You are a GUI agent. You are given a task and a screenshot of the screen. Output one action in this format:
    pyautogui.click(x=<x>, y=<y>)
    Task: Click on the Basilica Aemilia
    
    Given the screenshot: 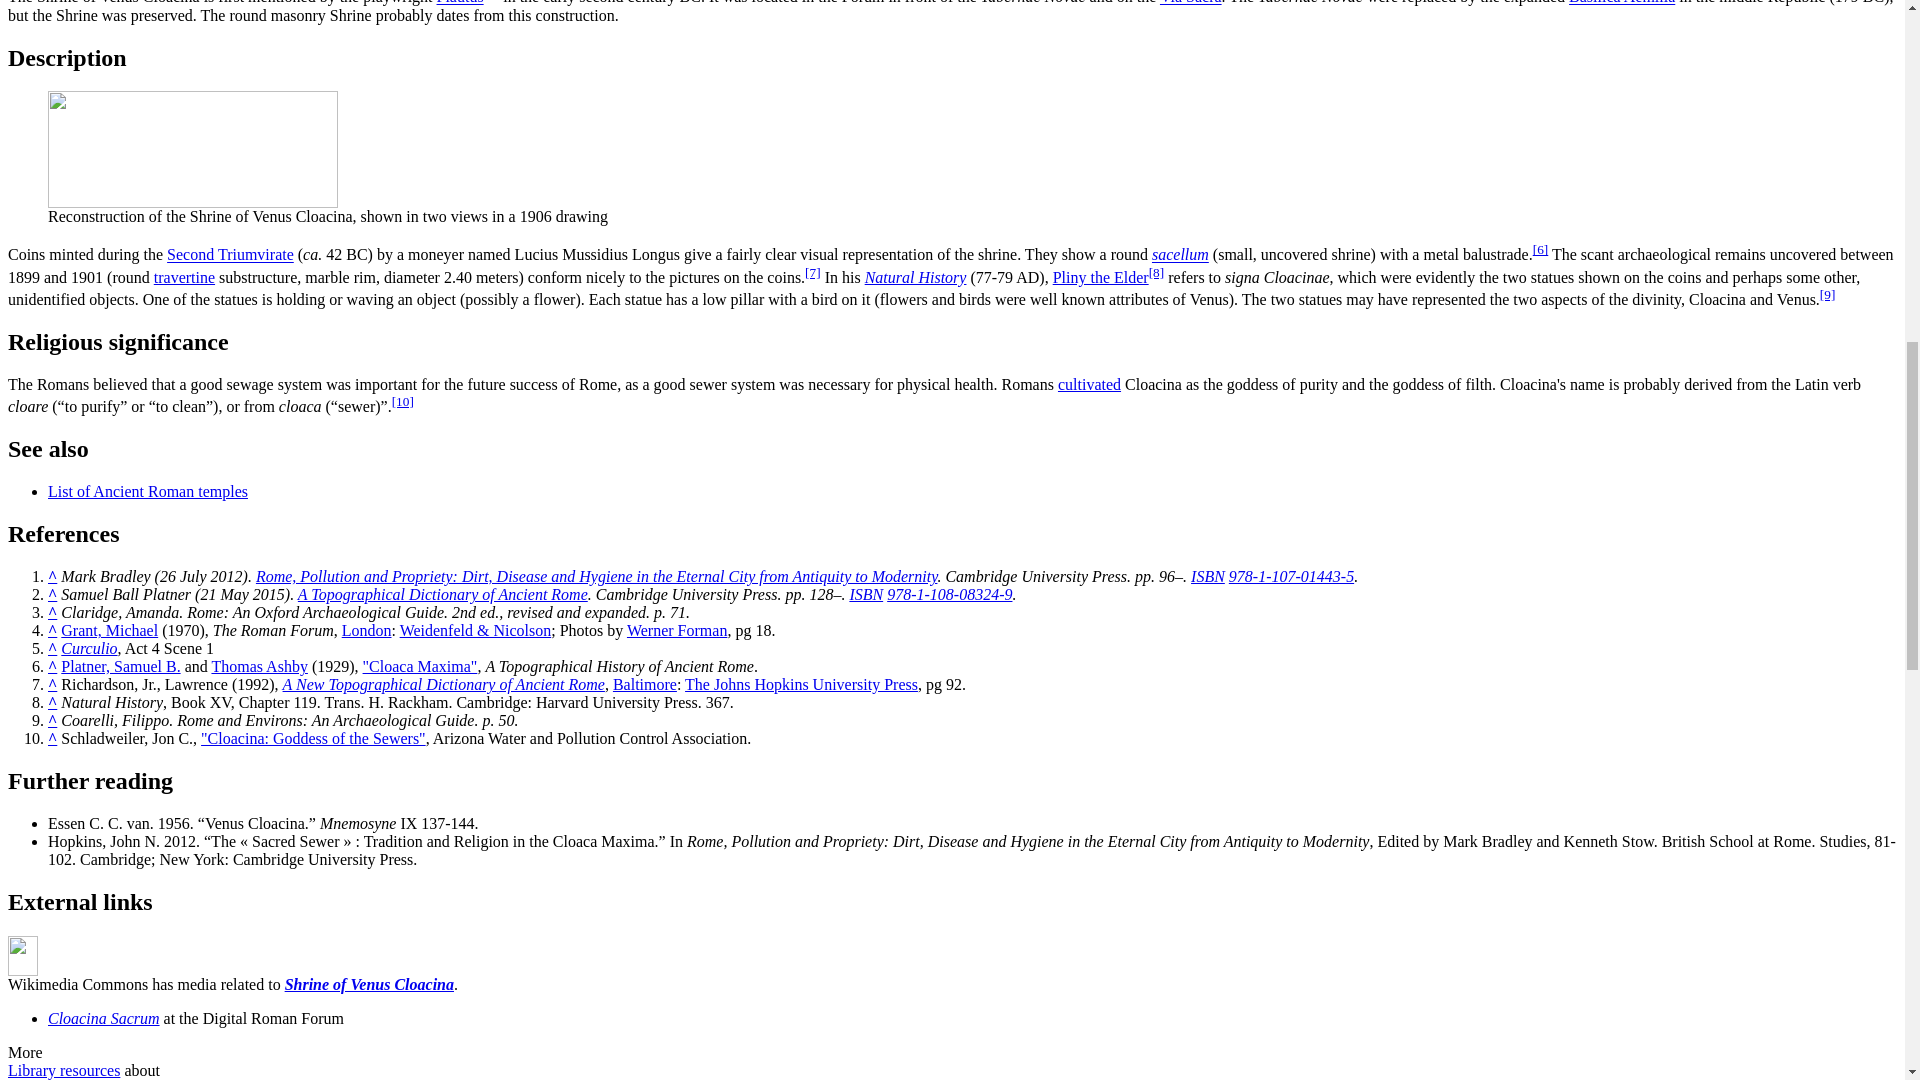 What is the action you would take?
    pyautogui.click(x=1621, y=3)
    